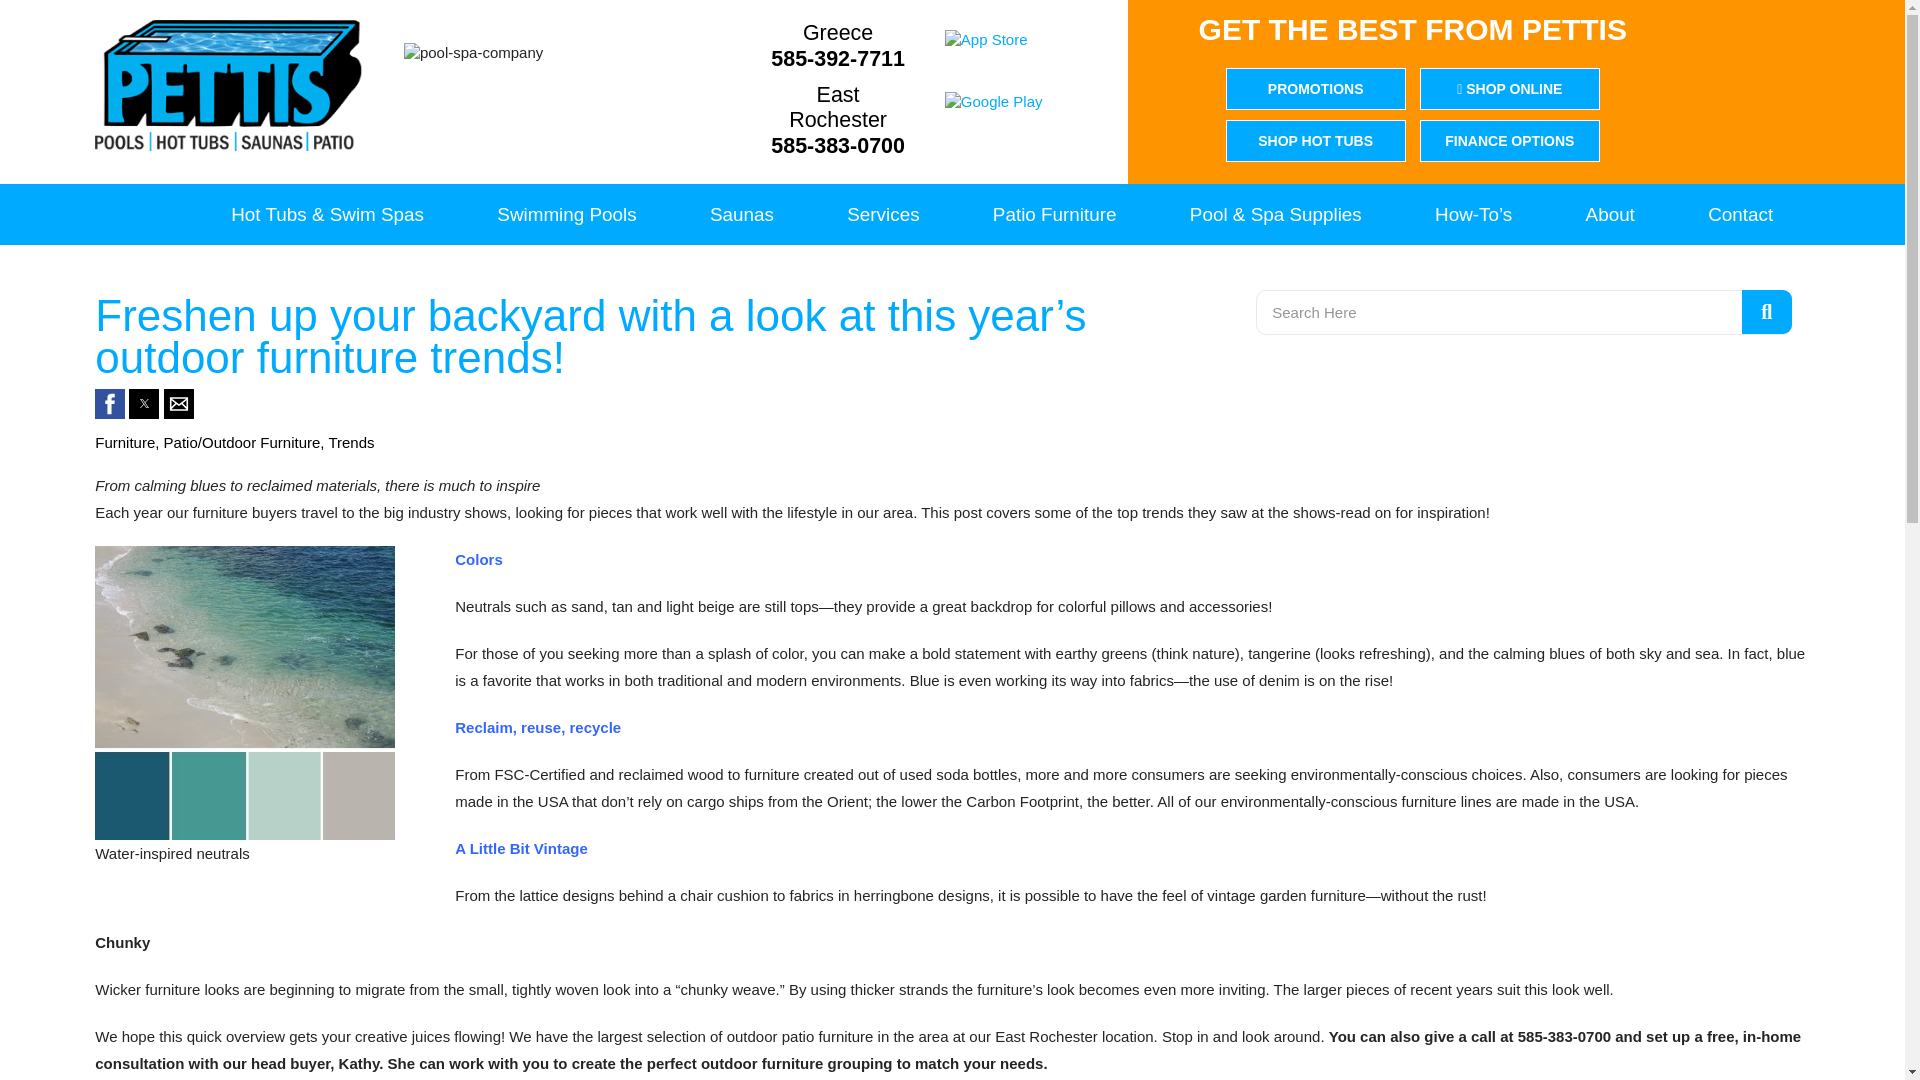  What do you see at coordinates (1316, 140) in the screenshot?
I see `SHOP HOT TUBS` at bounding box center [1316, 140].